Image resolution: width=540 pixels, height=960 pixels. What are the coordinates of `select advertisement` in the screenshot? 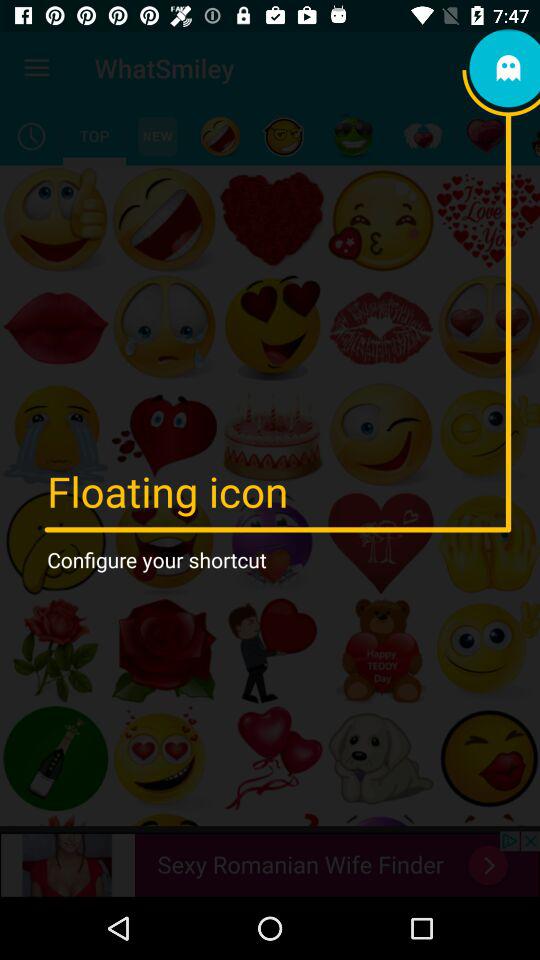 It's located at (270, 864).